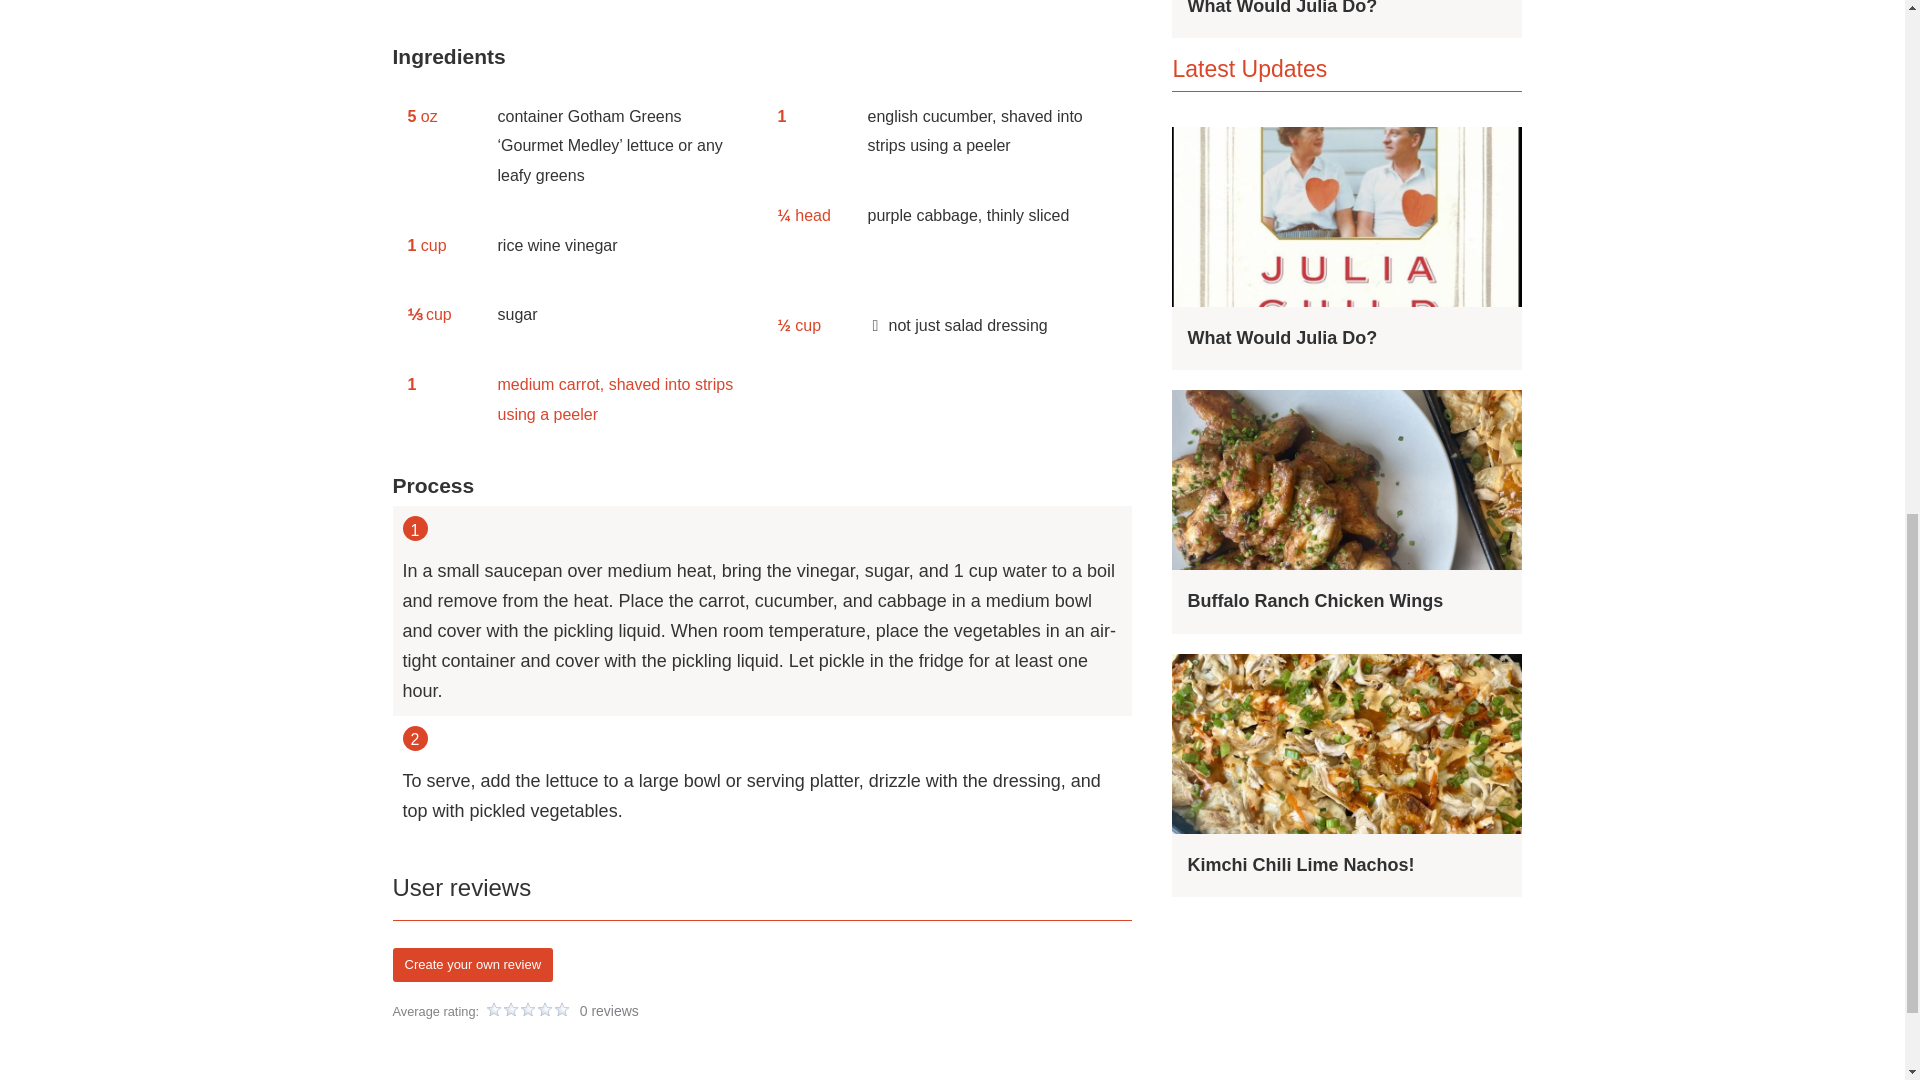  What do you see at coordinates (1281, 8) in the screenshot?
I see `What Would Julia Do?` at bounding box center [1281, 8].